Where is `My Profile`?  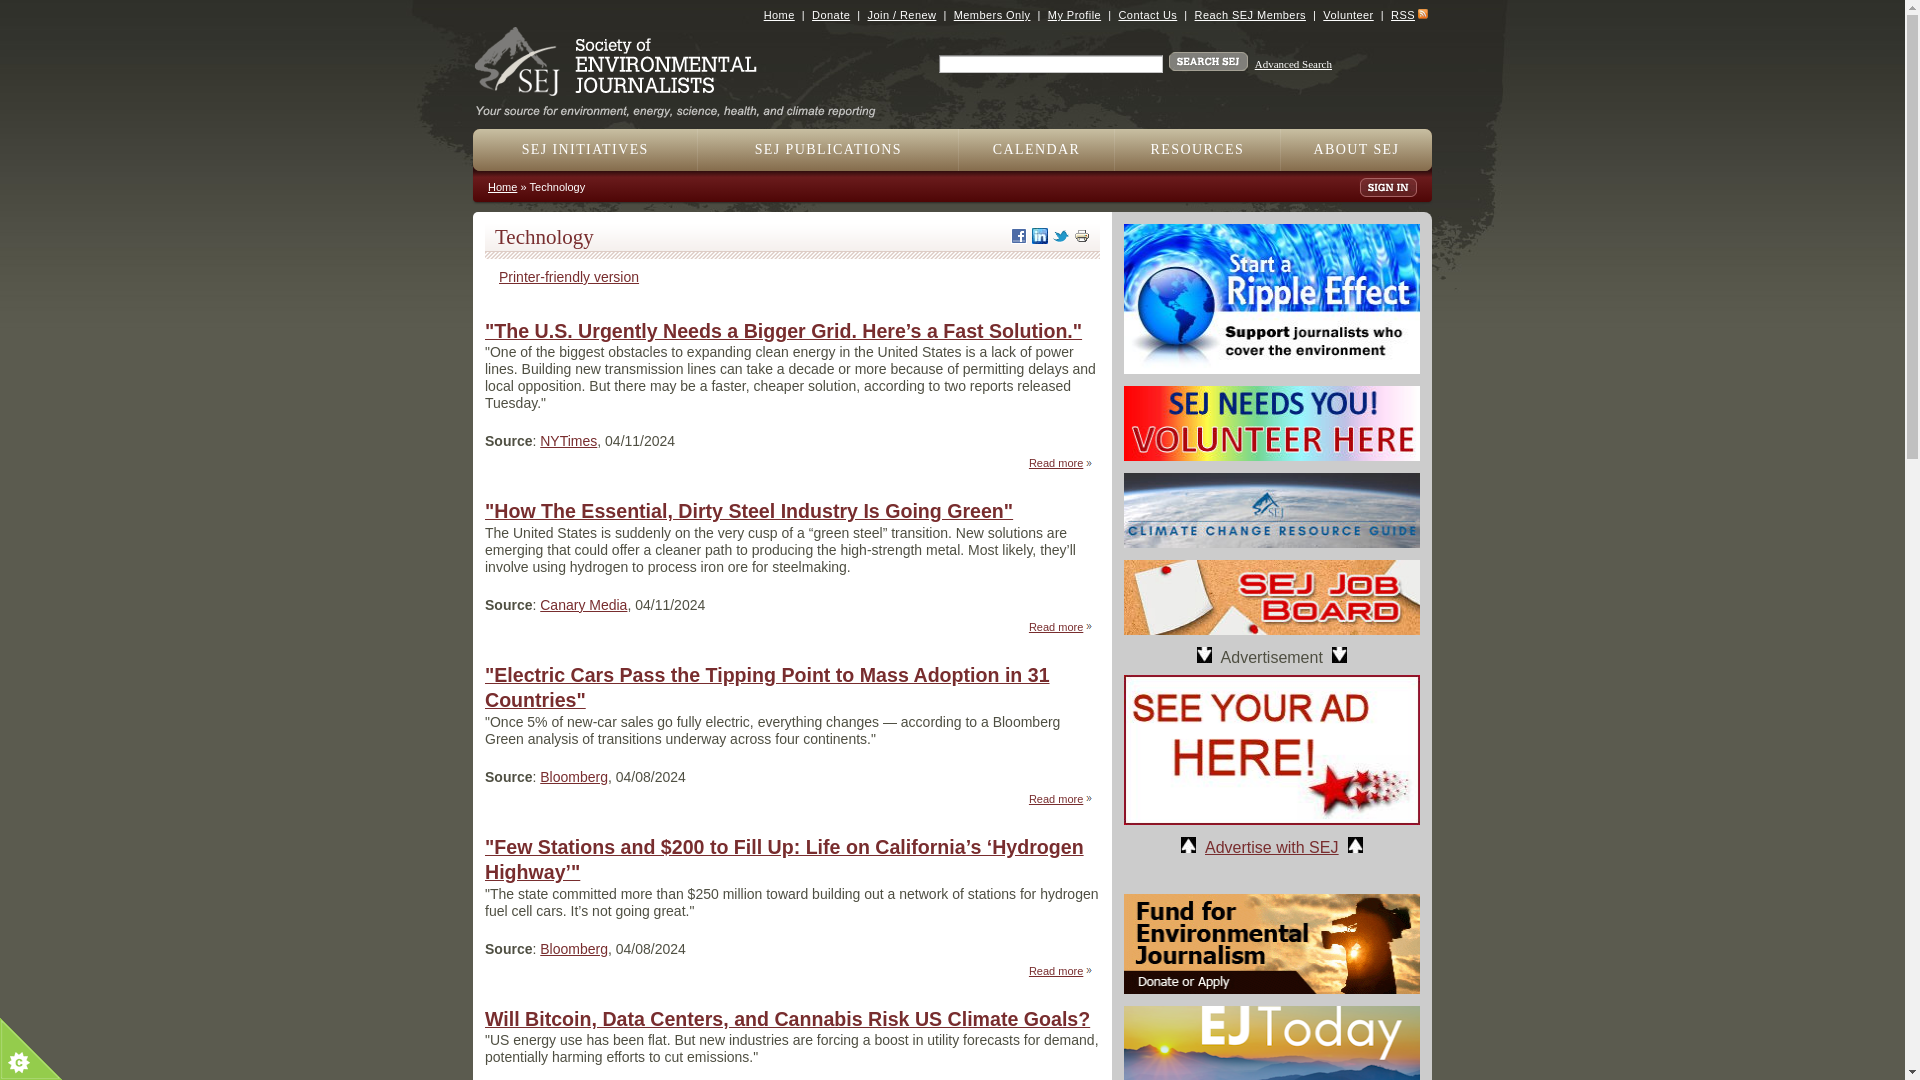 My Profile is located at coordinates (1074, 14).